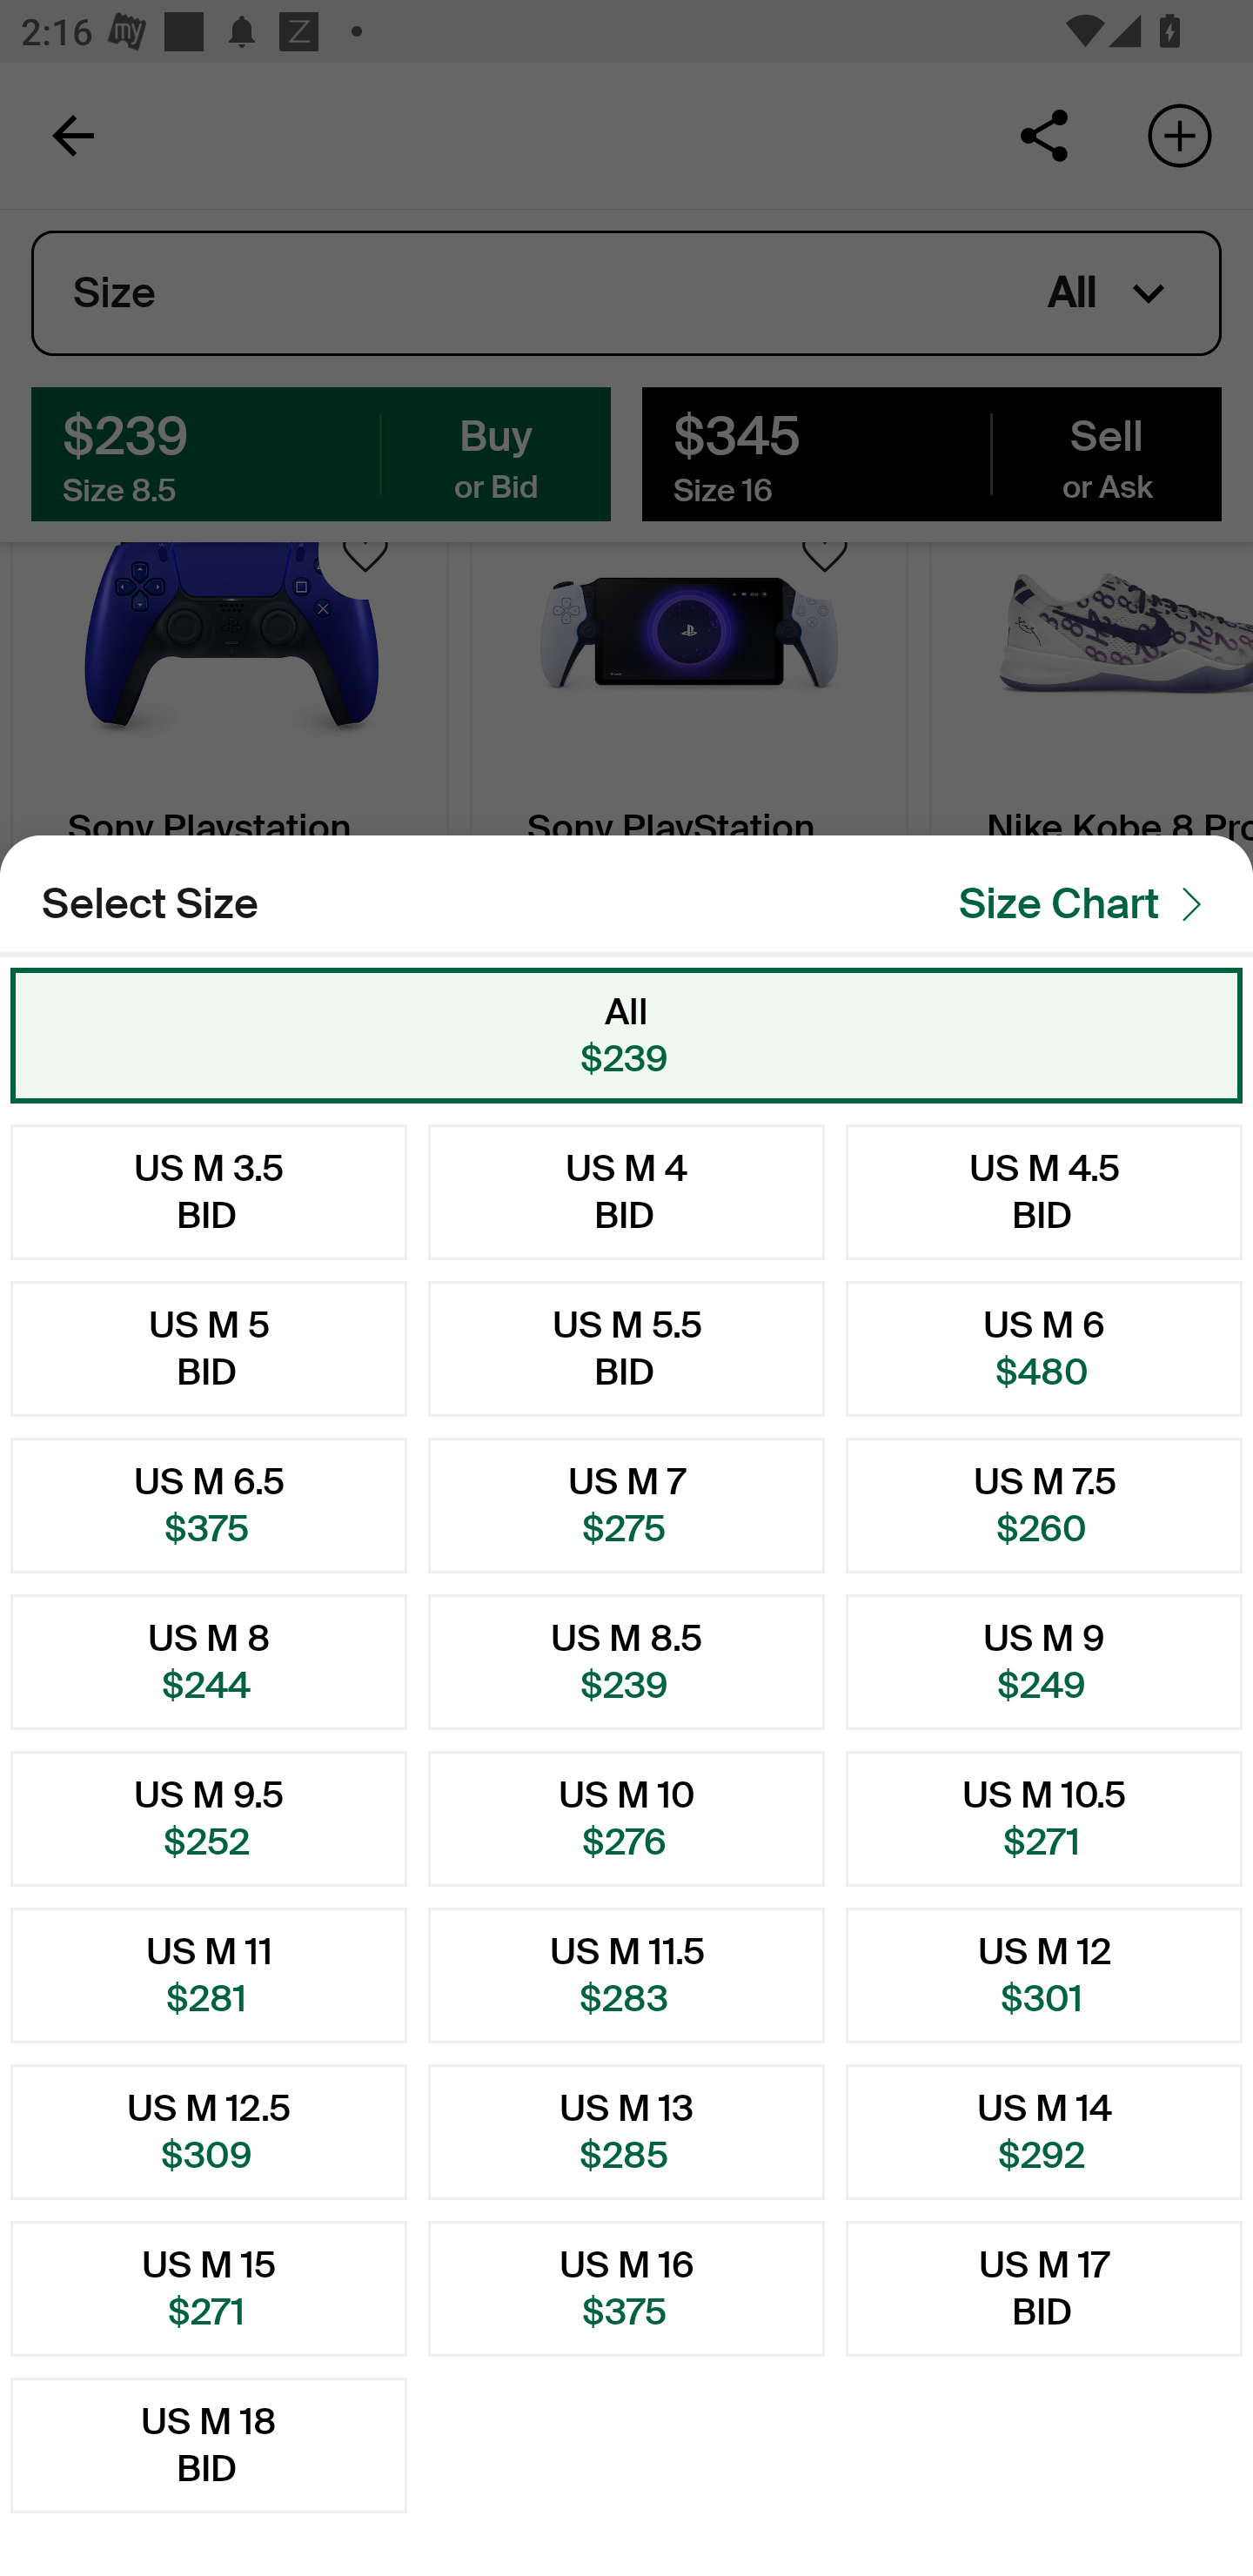 This screenshot has height=2576, width=1253. I want to click on US M 8.5 $239, so click(626, 1662).